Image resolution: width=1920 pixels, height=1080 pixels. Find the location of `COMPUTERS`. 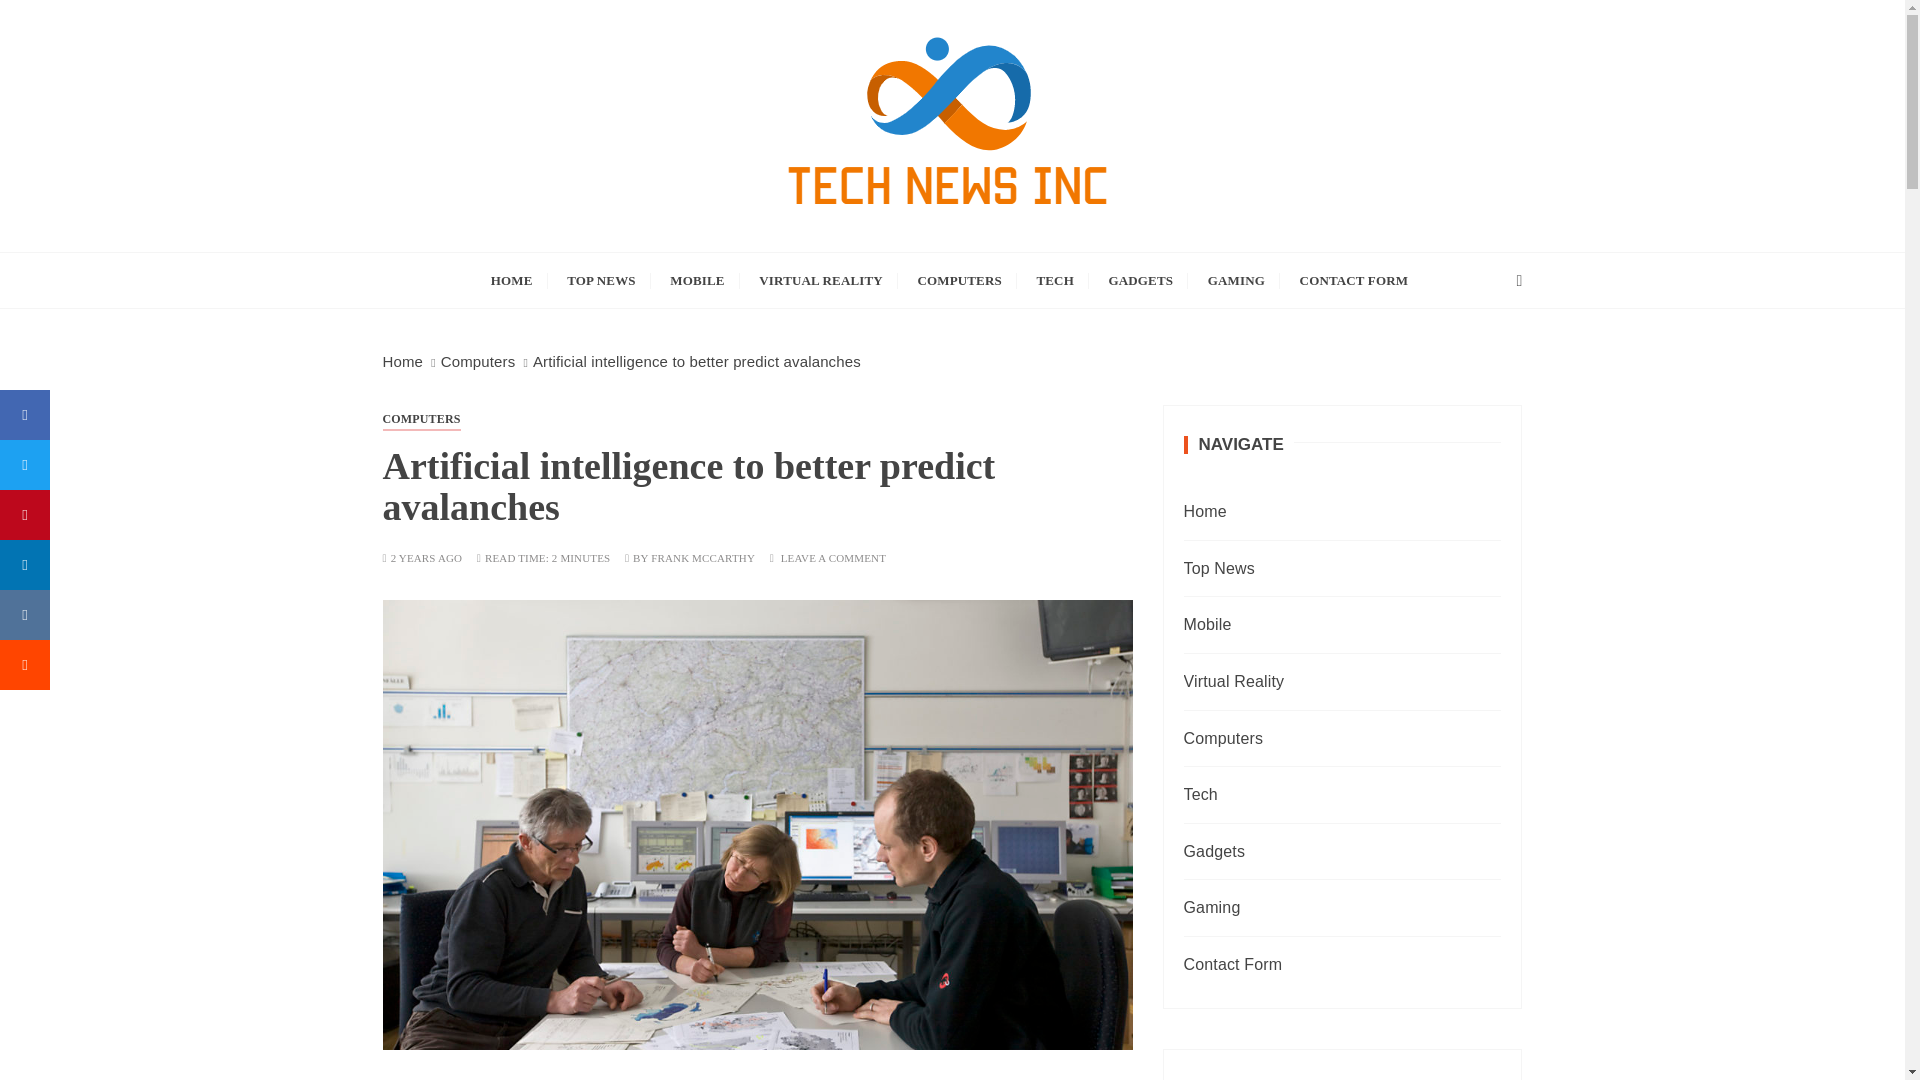

COMPUTERS is located at coordinates (958, 280).